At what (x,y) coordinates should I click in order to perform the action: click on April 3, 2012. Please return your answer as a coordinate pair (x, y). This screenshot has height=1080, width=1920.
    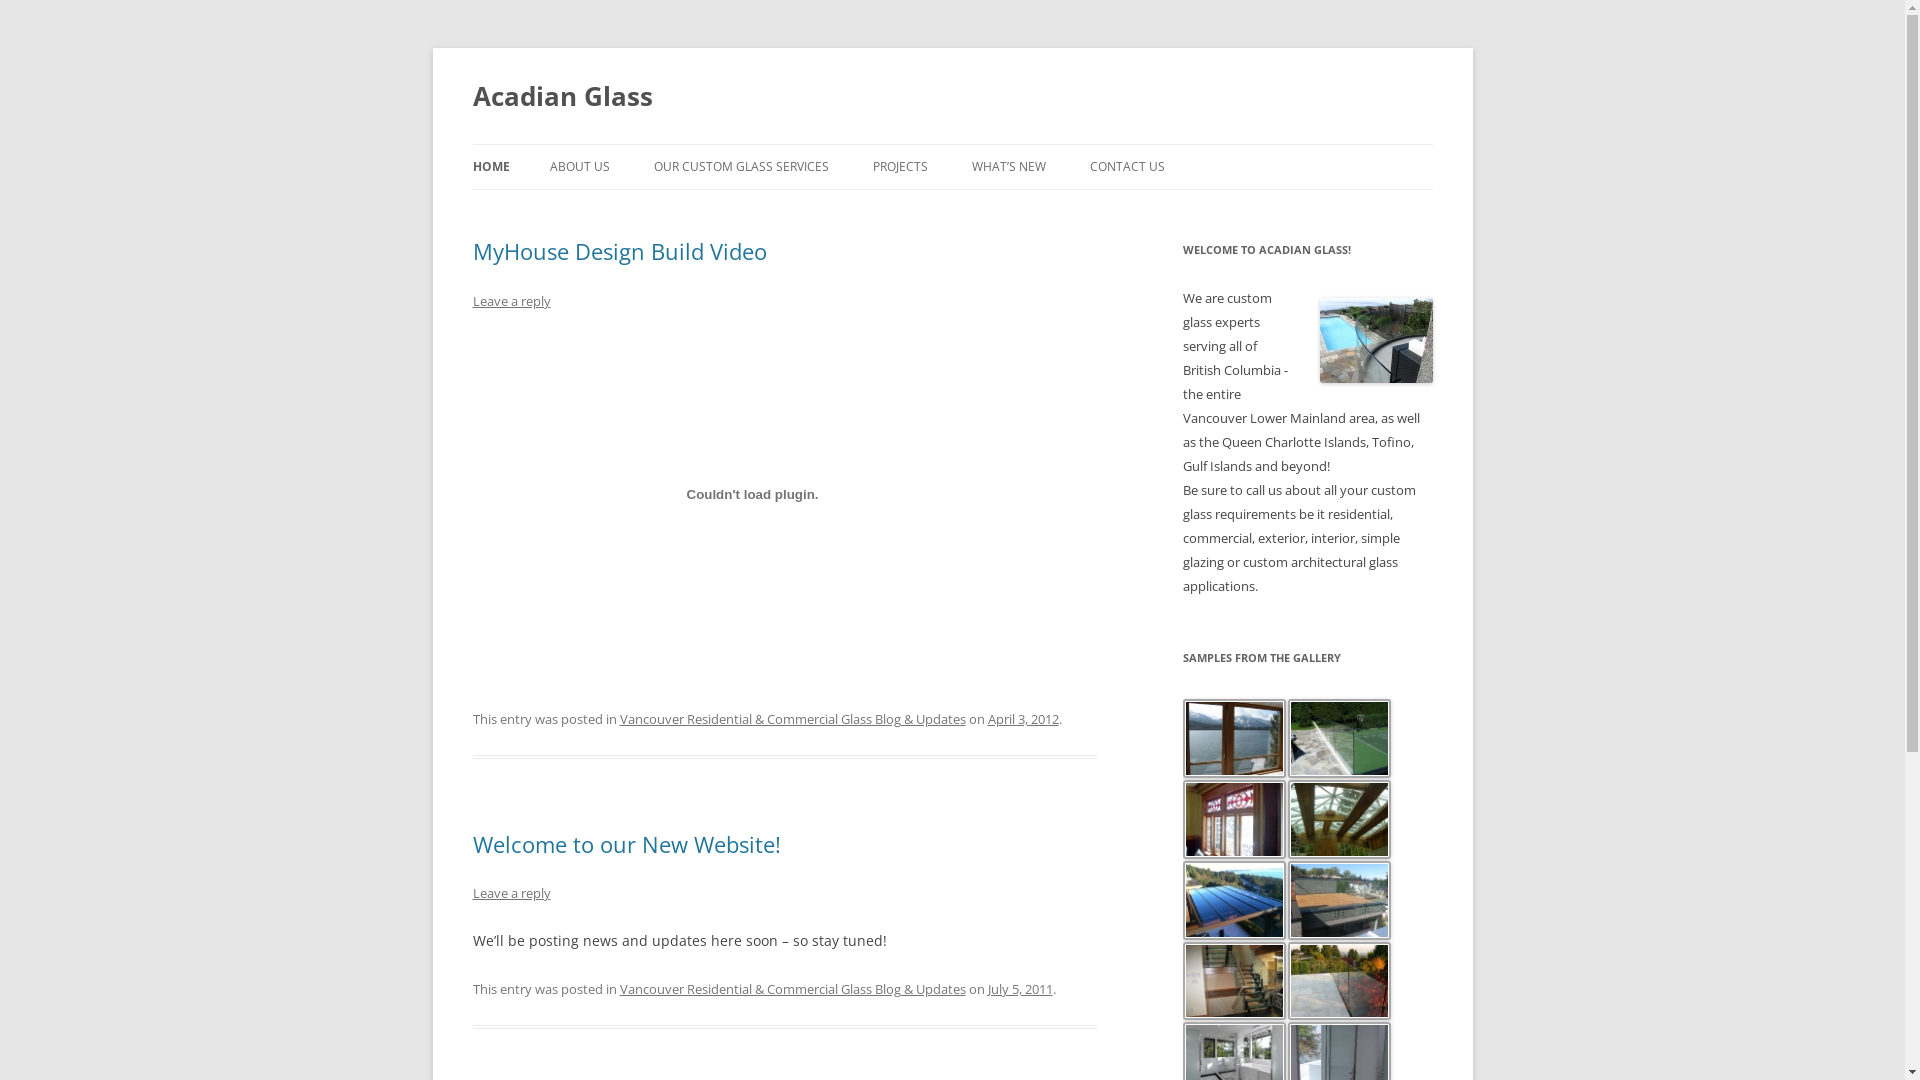
    Looking at the image, I should click on (1023, 719).